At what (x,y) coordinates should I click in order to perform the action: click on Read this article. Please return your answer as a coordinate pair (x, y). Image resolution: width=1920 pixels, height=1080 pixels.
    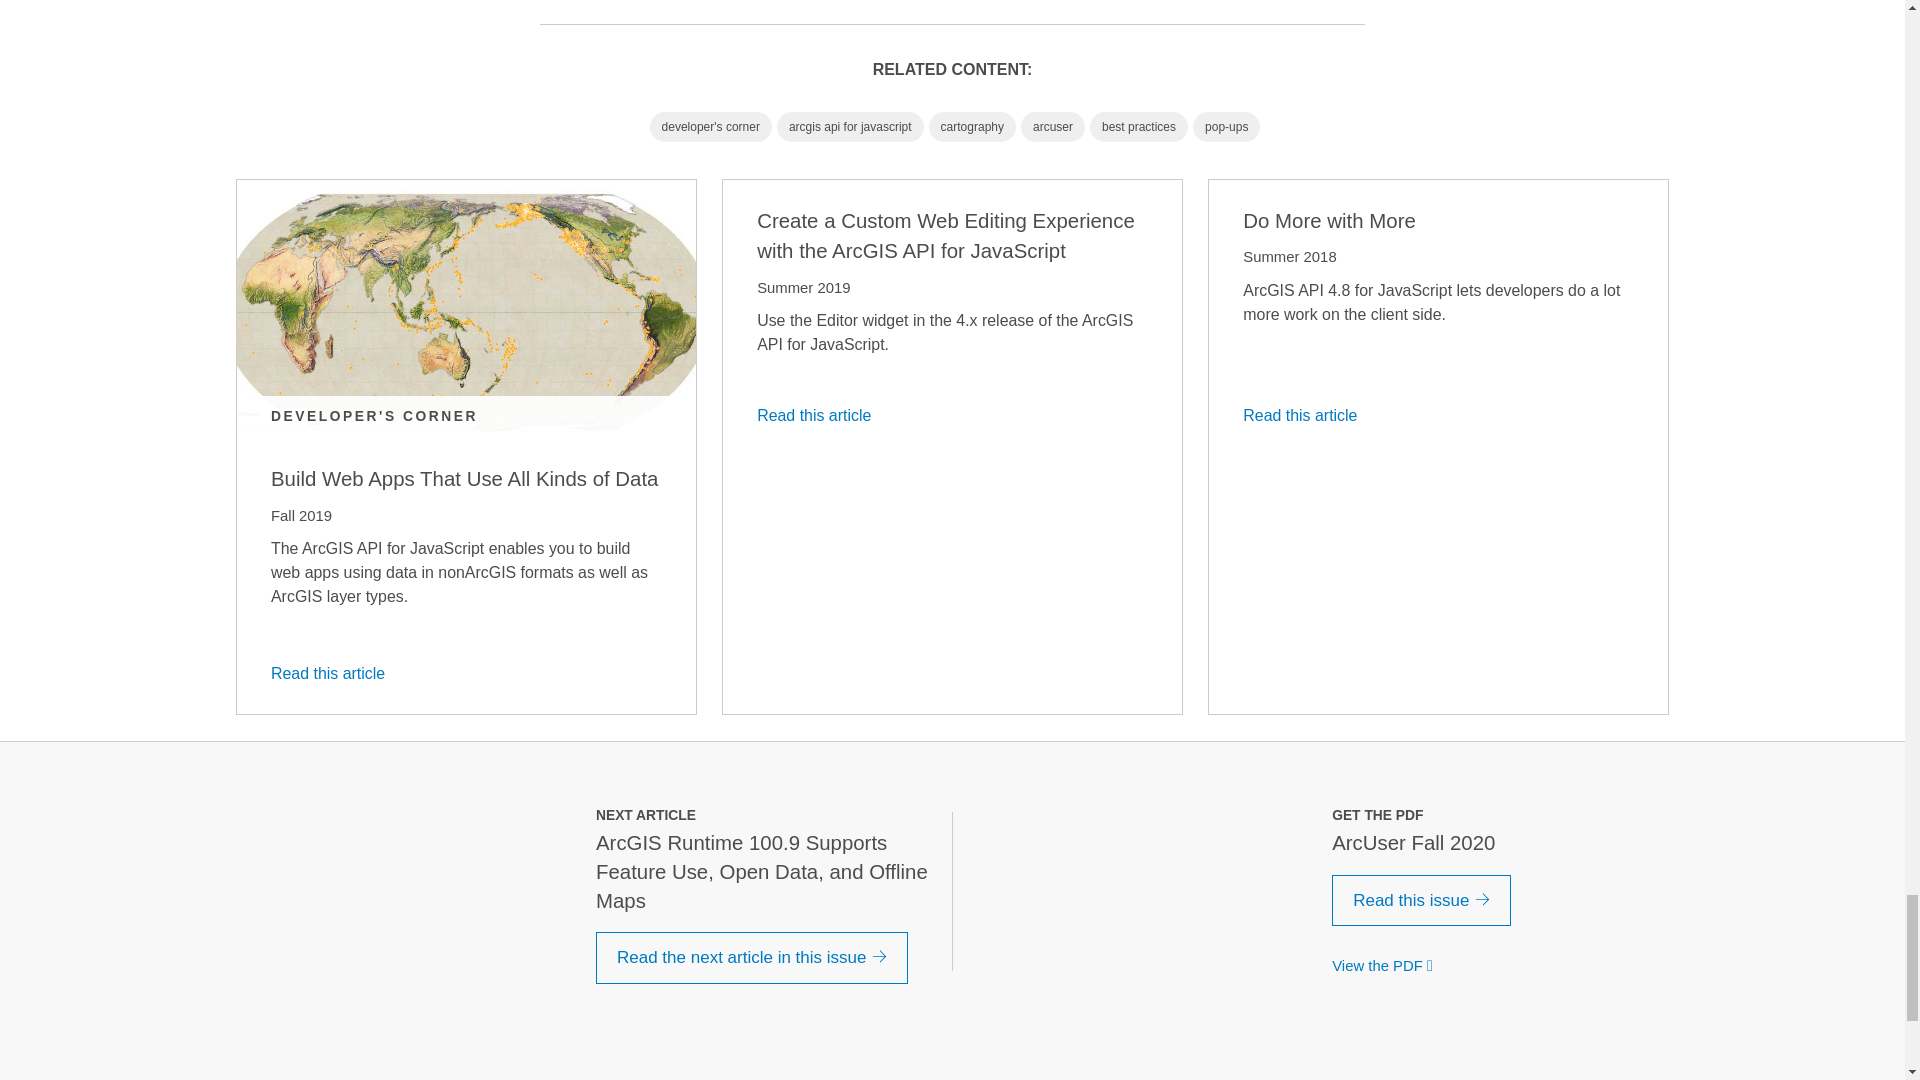
    Looking at the image, I should click on (820, 416).